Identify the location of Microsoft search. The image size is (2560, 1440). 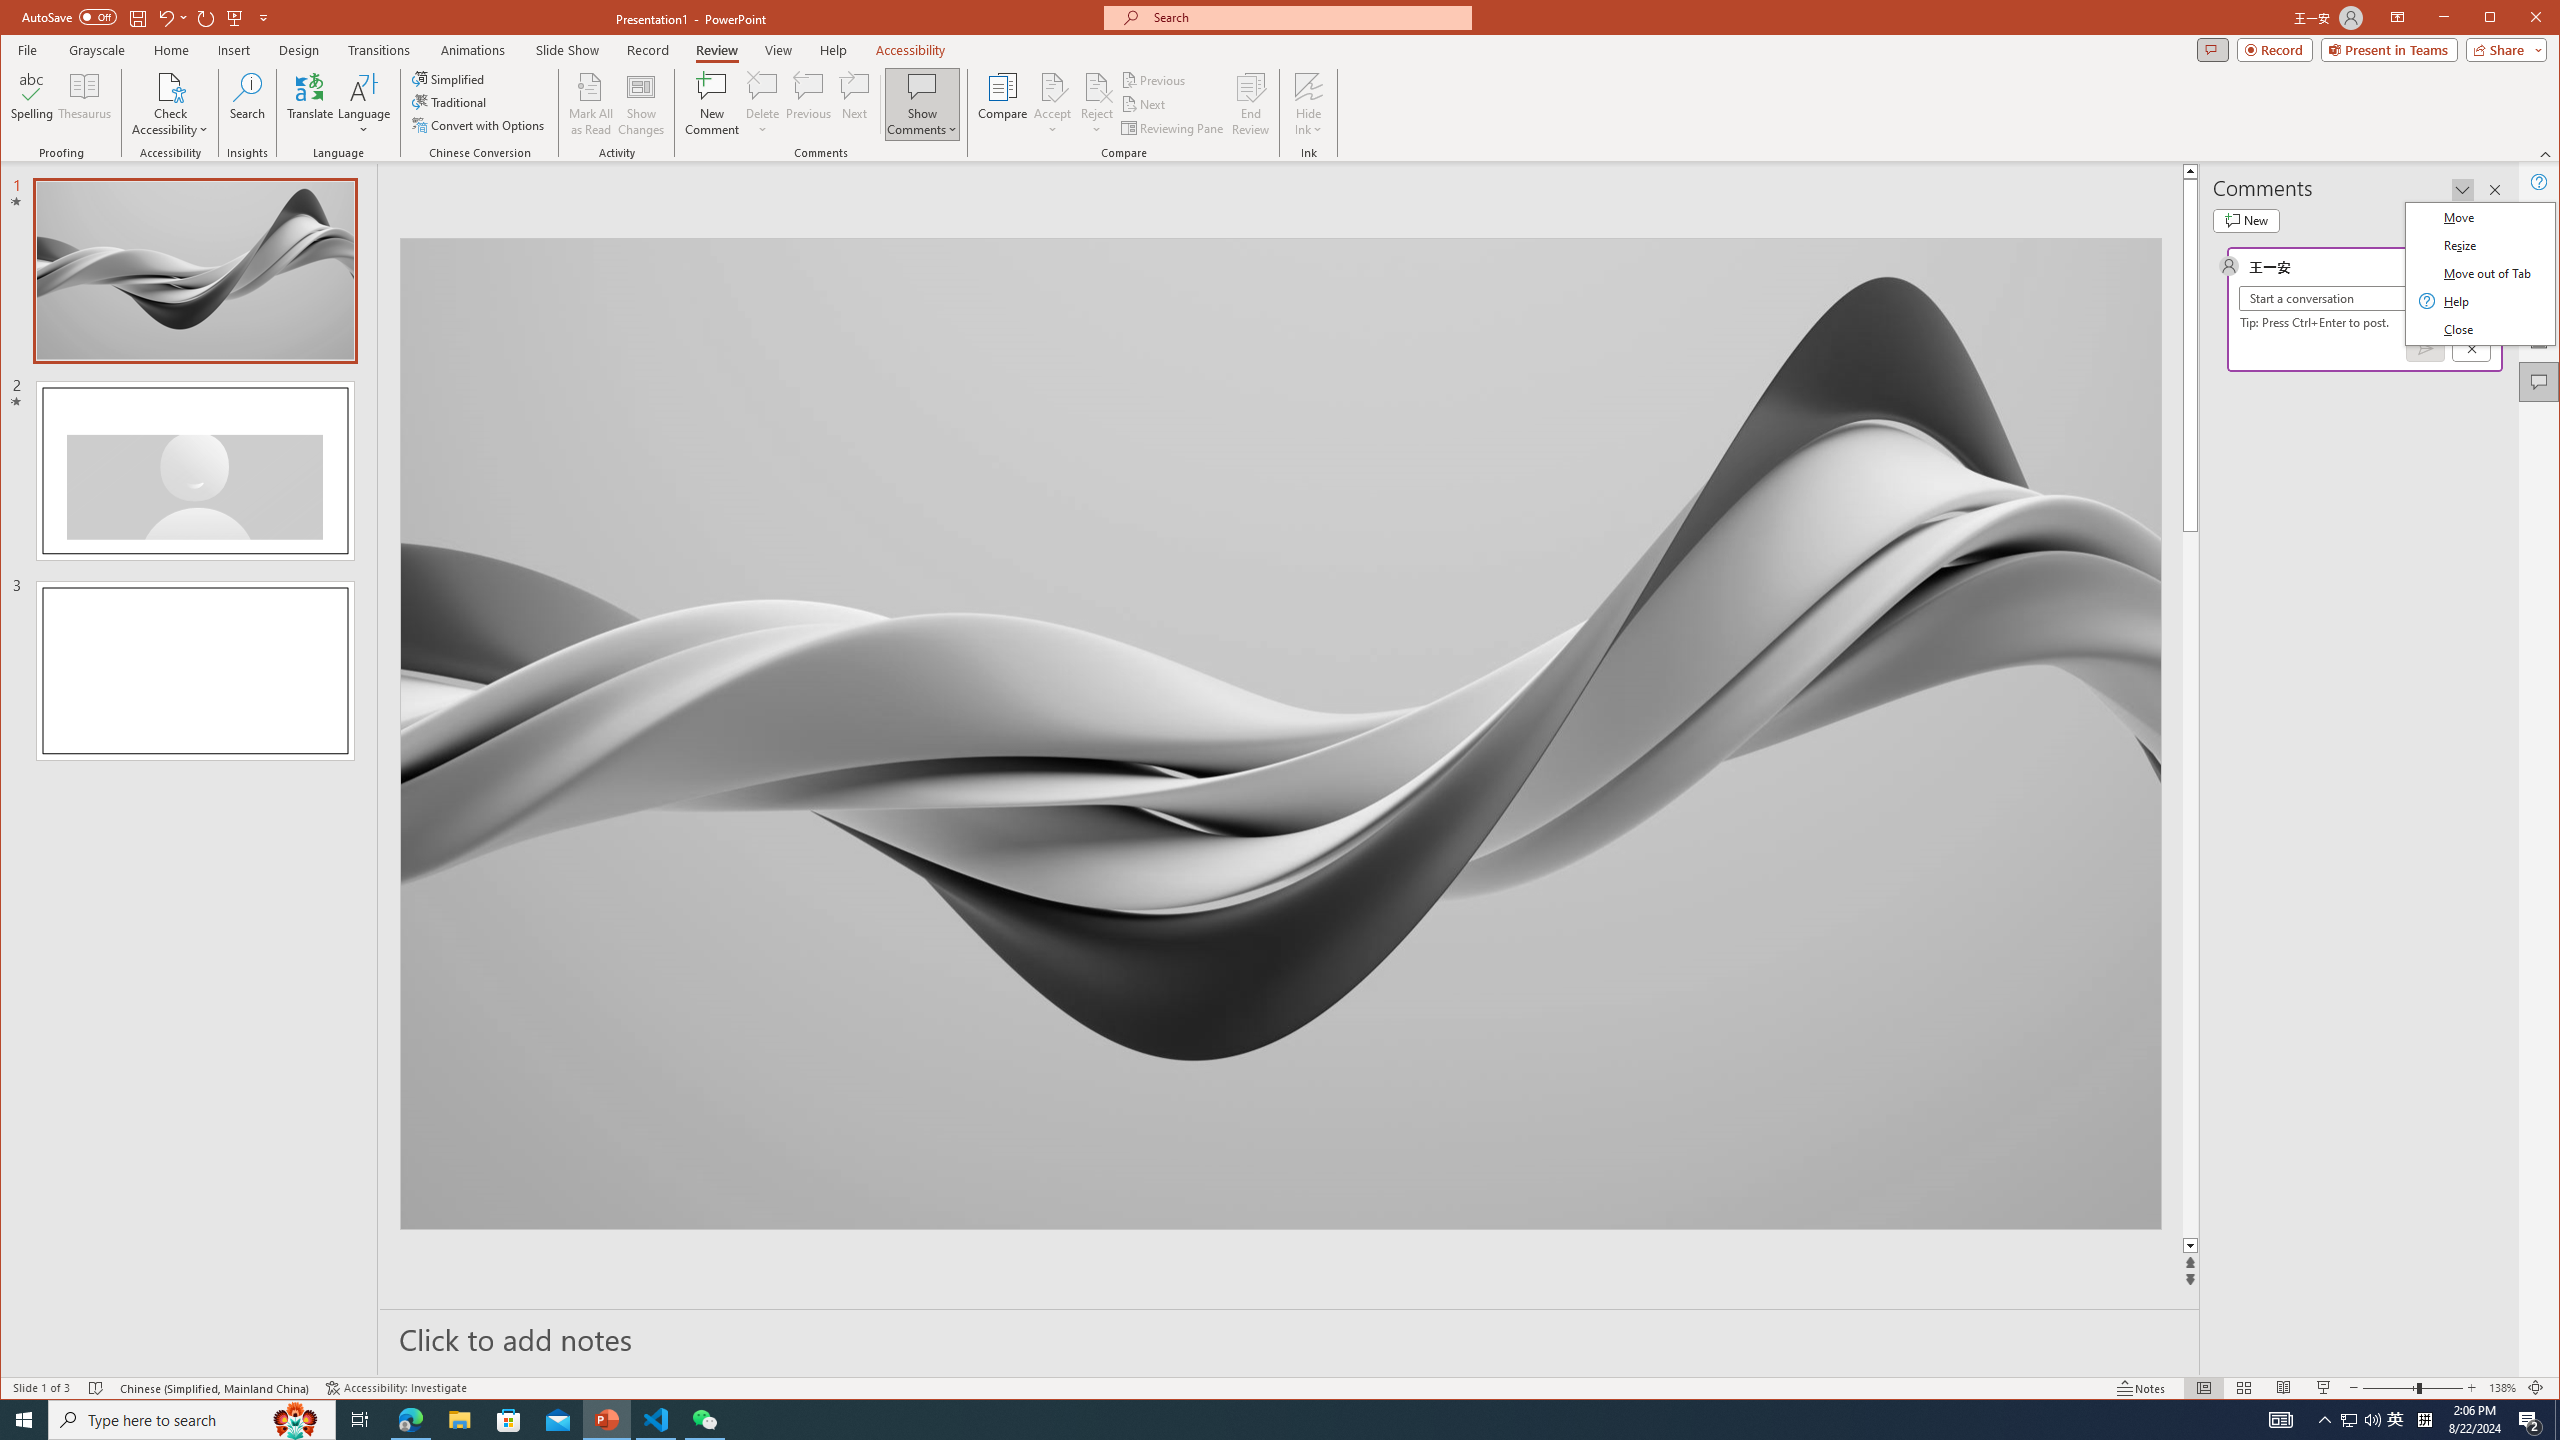
(1306, 18).